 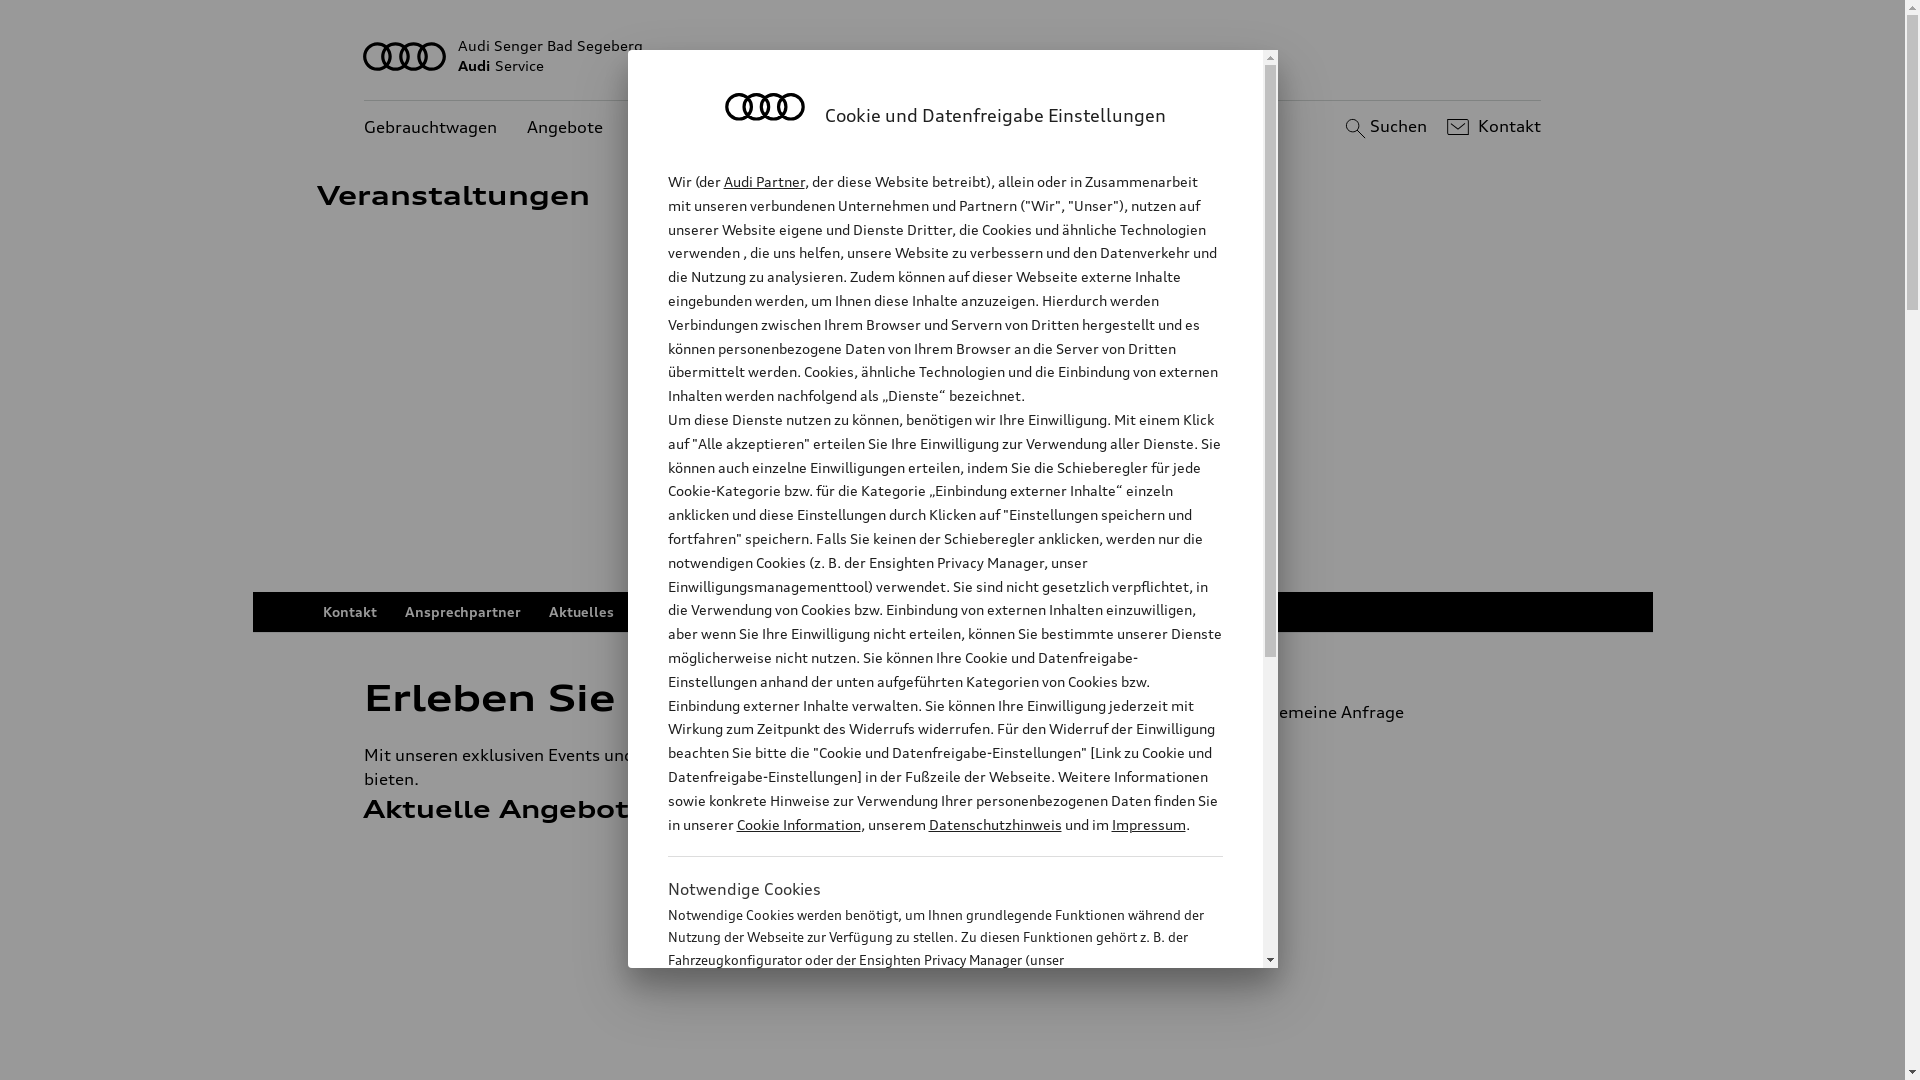 I want to click on Kontakt, so click(x=349, y=612).